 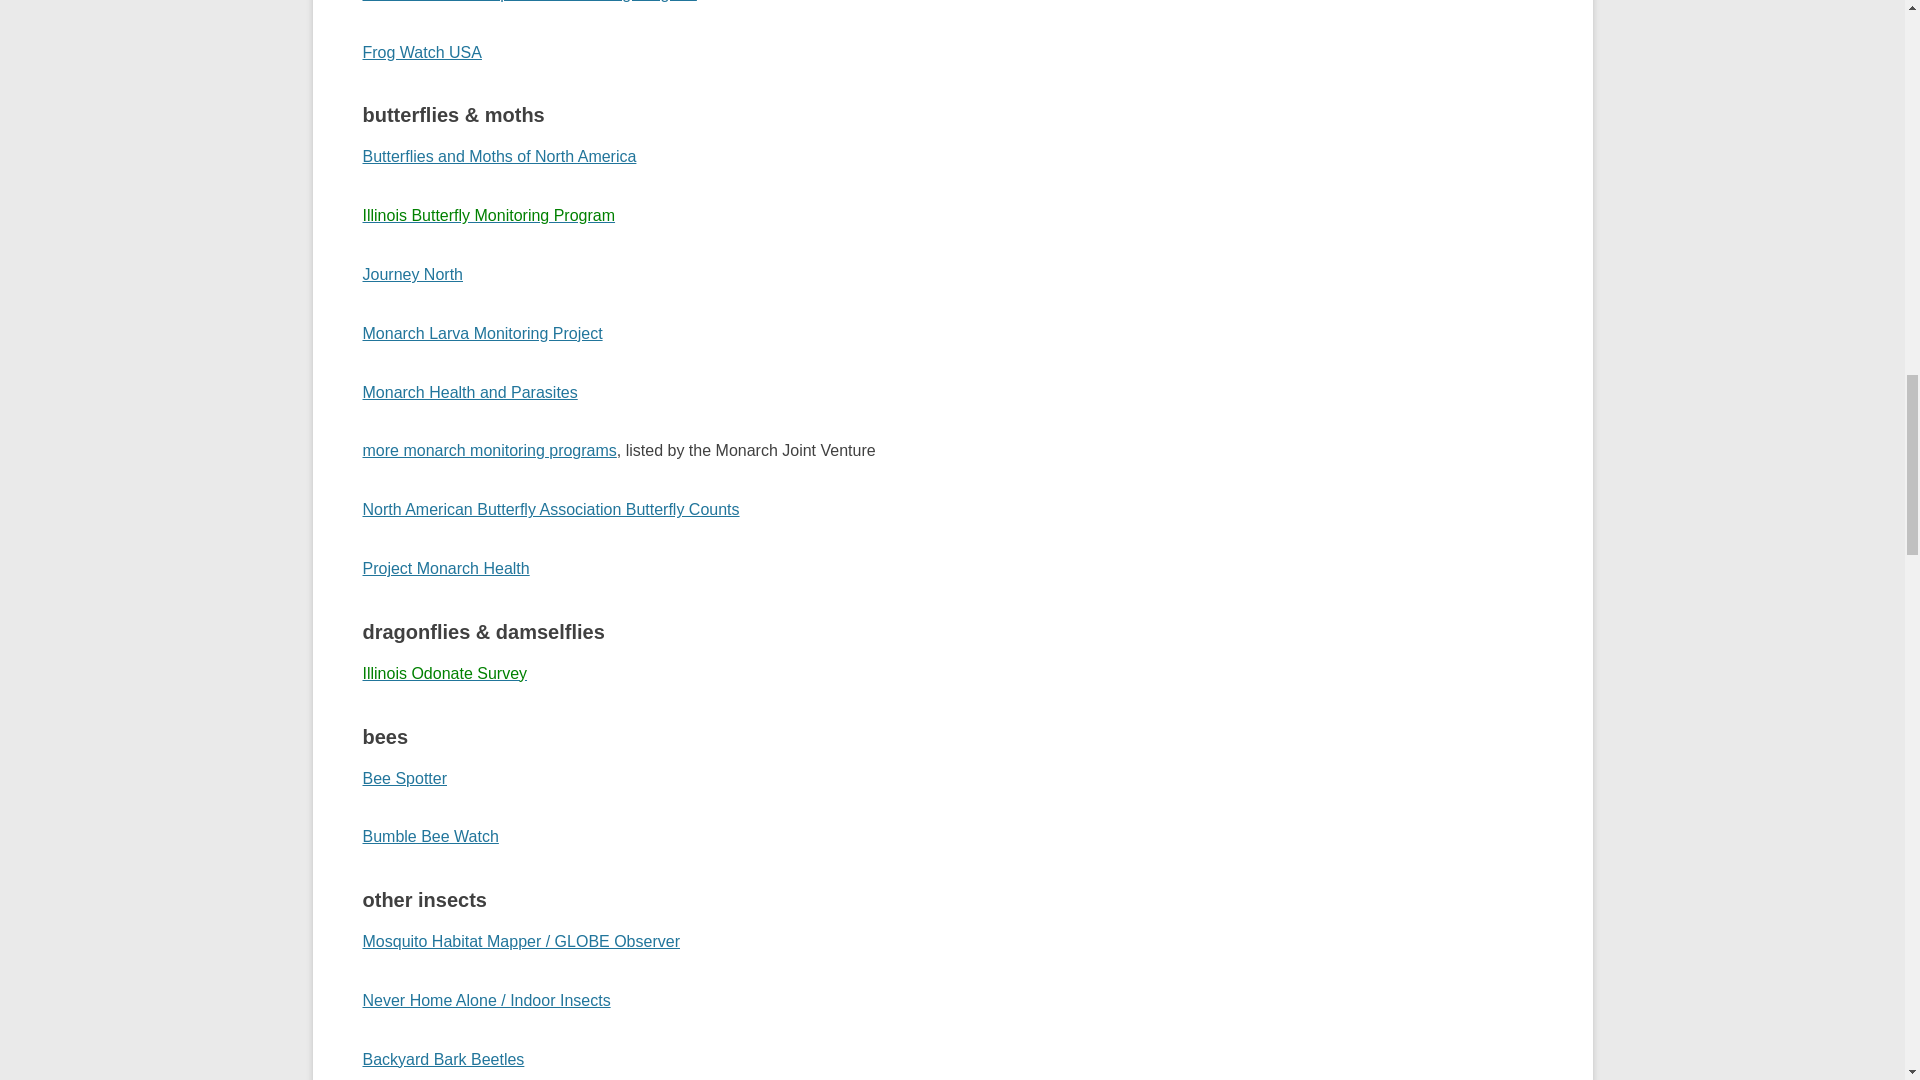 What do you see at coordinates (404, 778) in the screenshot?
I see `Bee Spotter` at bounding box center [404, 778].